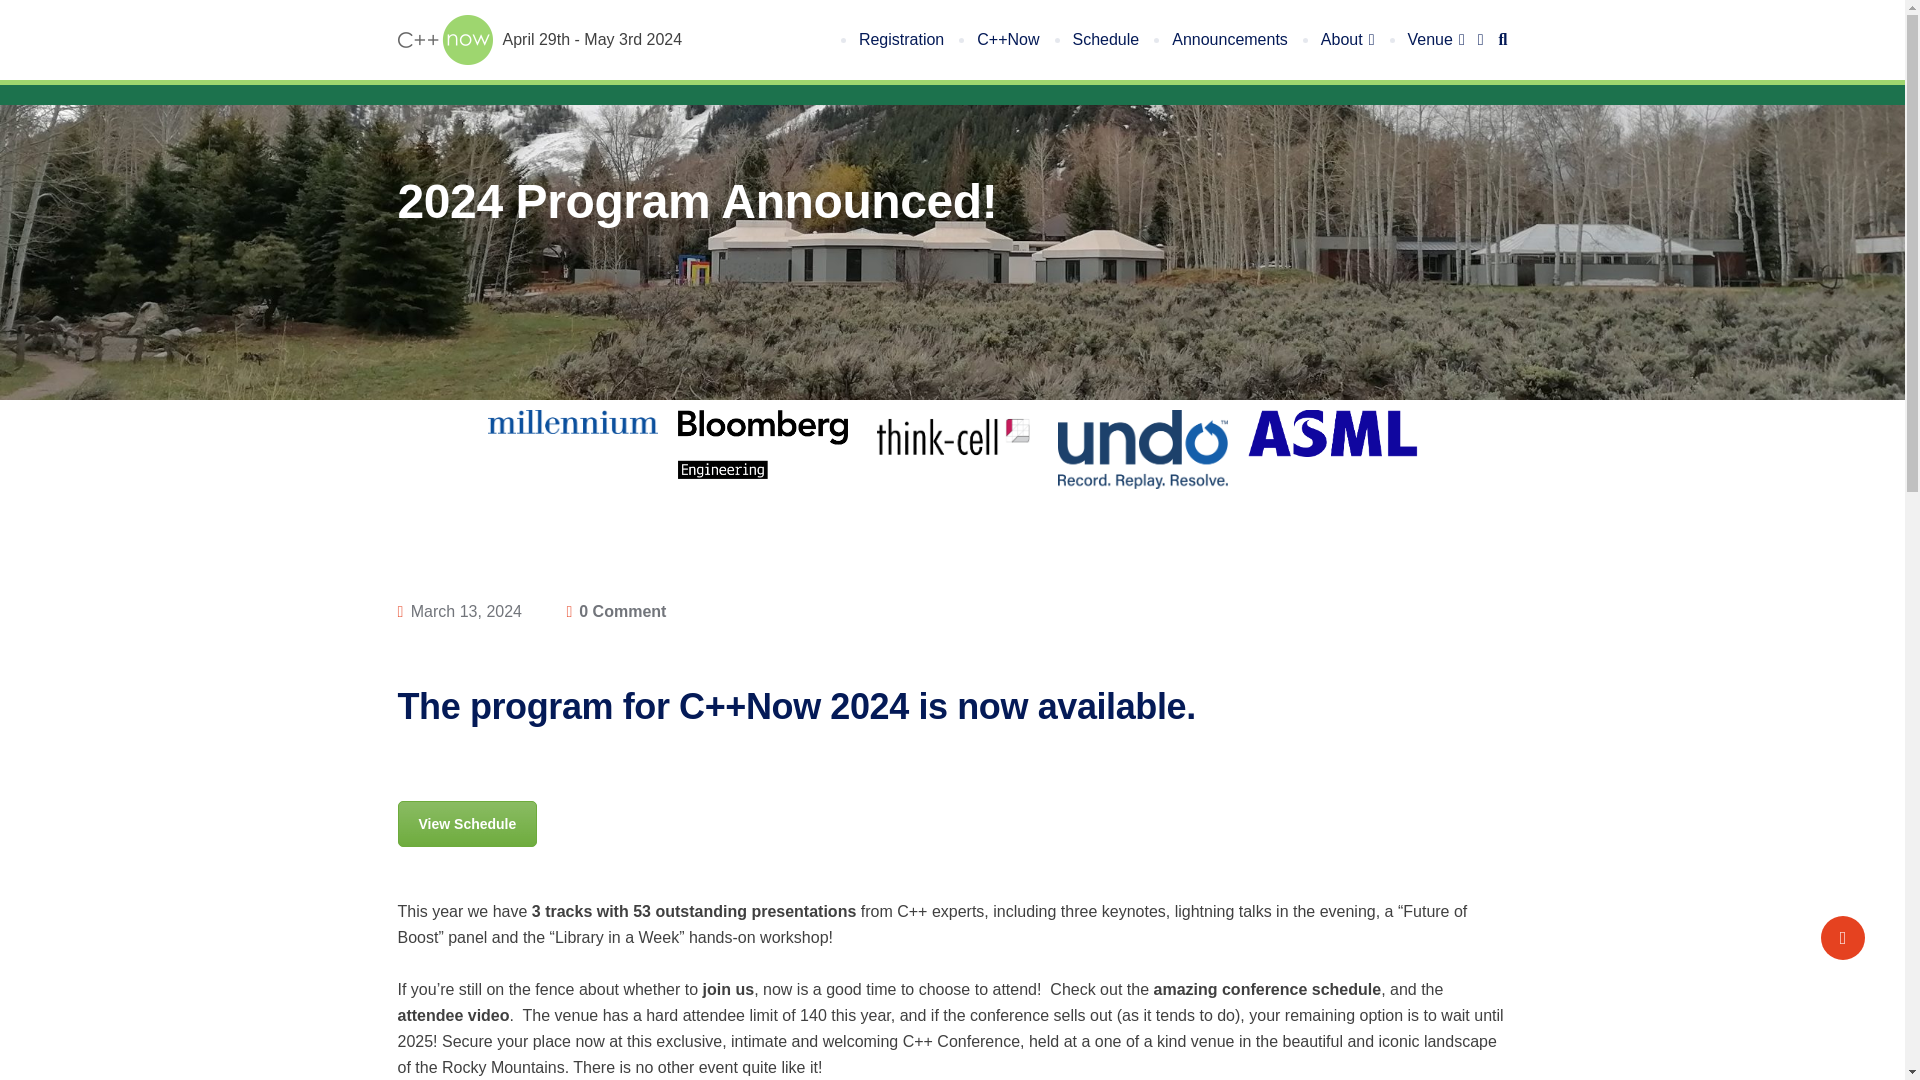 This screenshot has height=1080, width=1920. Describe the element at coordinates (467, 824) in the screenshot. I see `View Schedule` at that location.